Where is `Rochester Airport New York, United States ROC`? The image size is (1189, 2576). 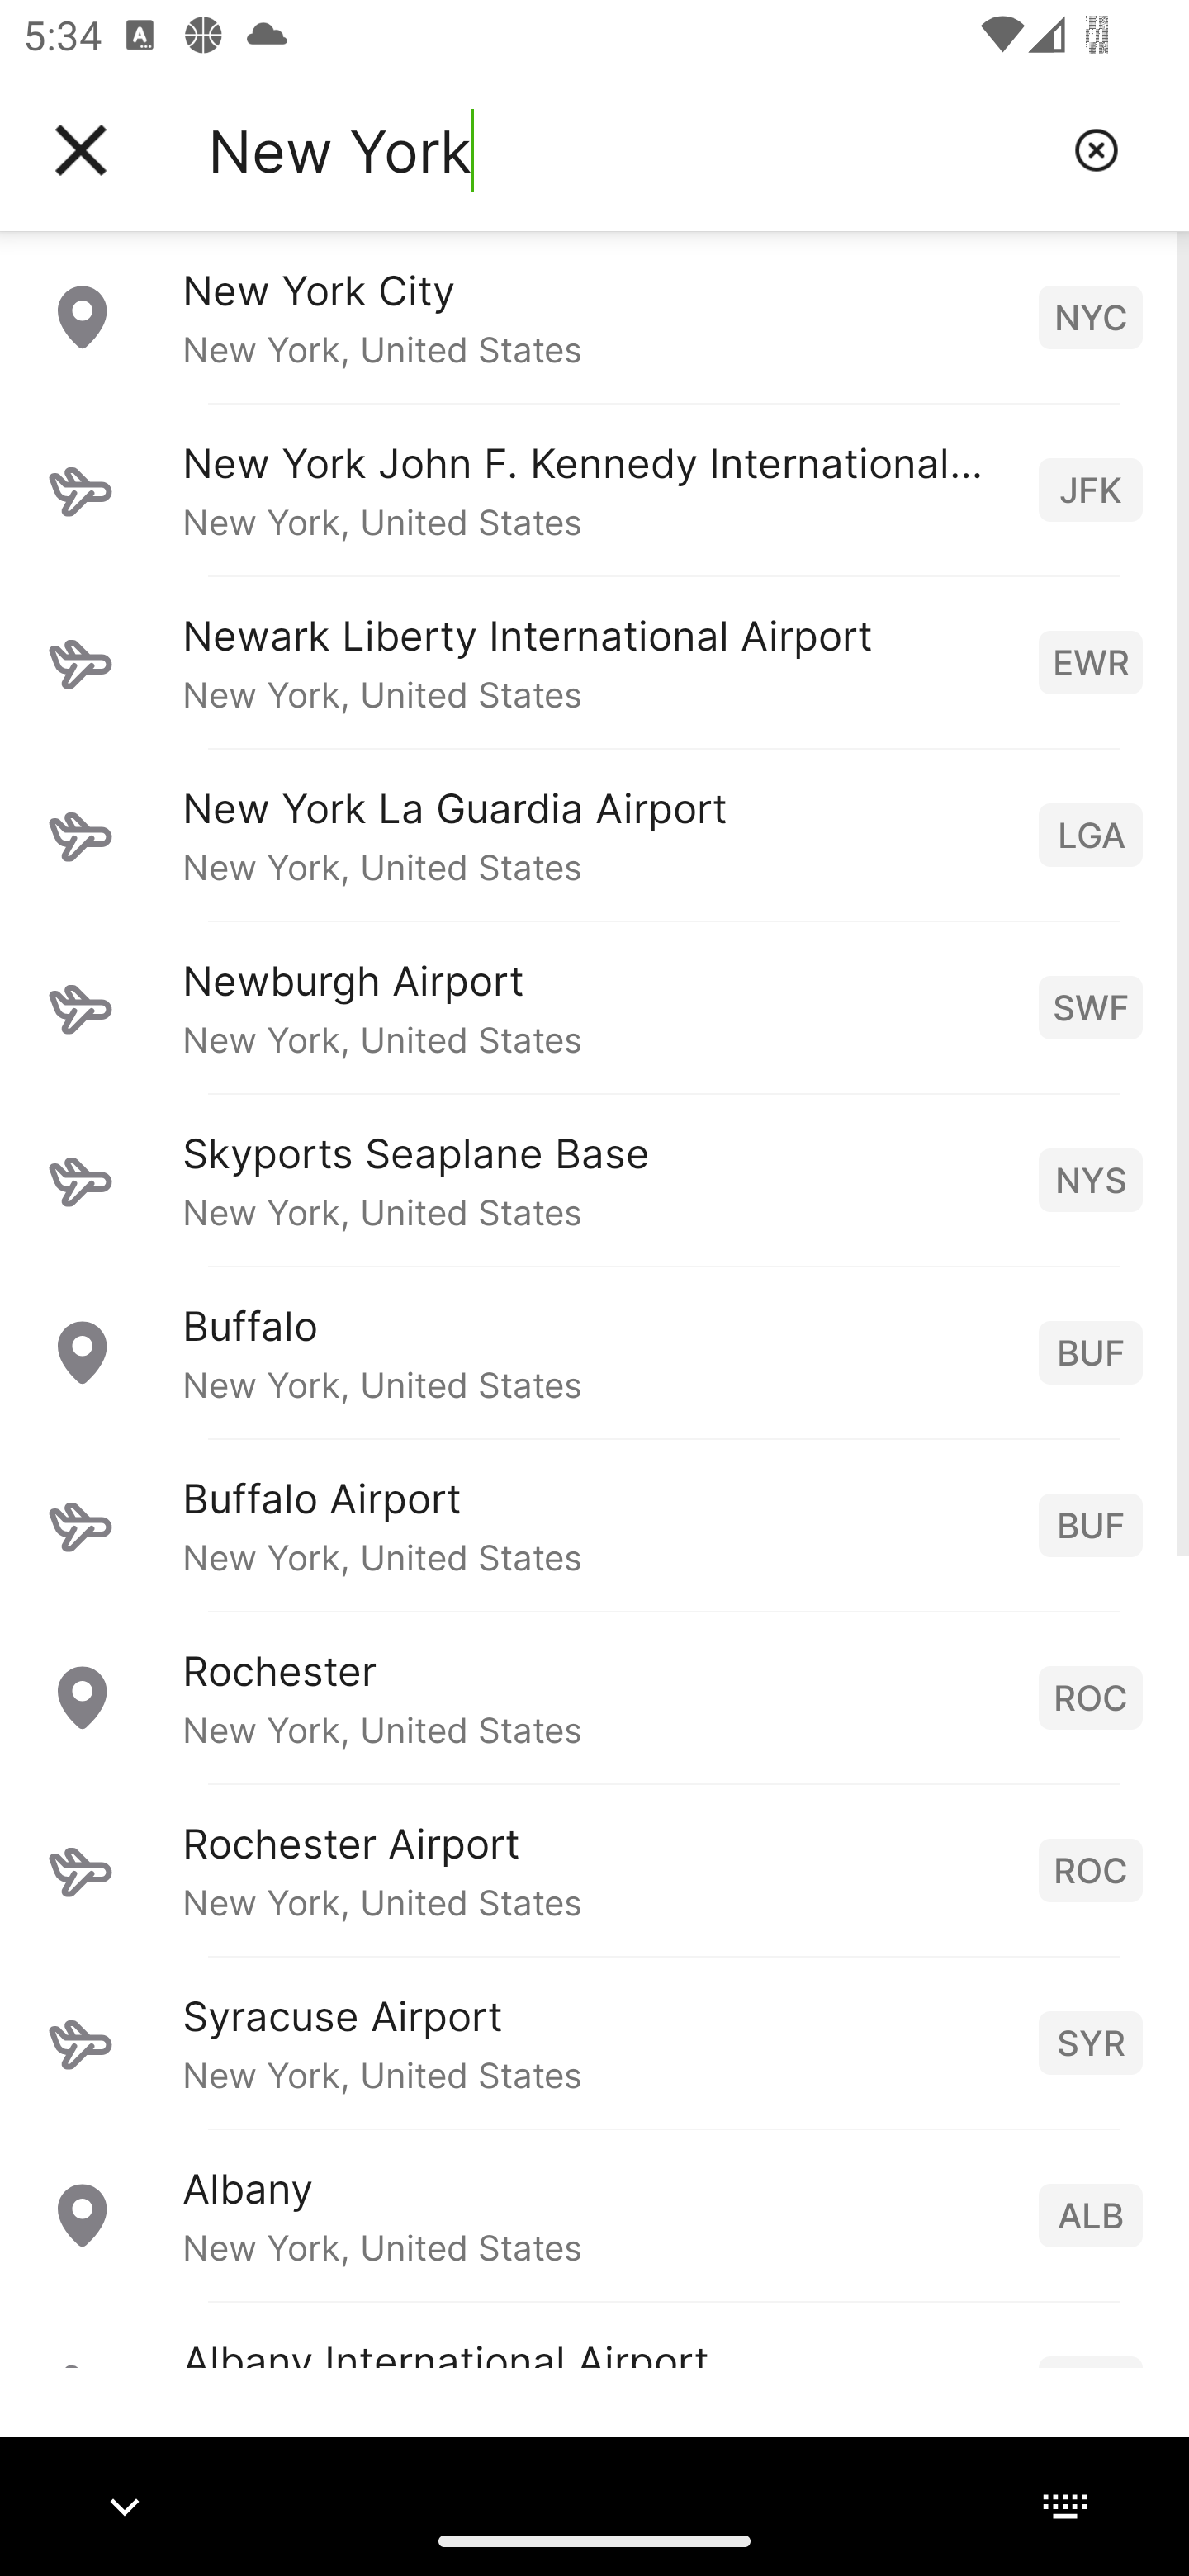 Rochester Airport New York, United States ROC is located at coordinates (594, 1870).